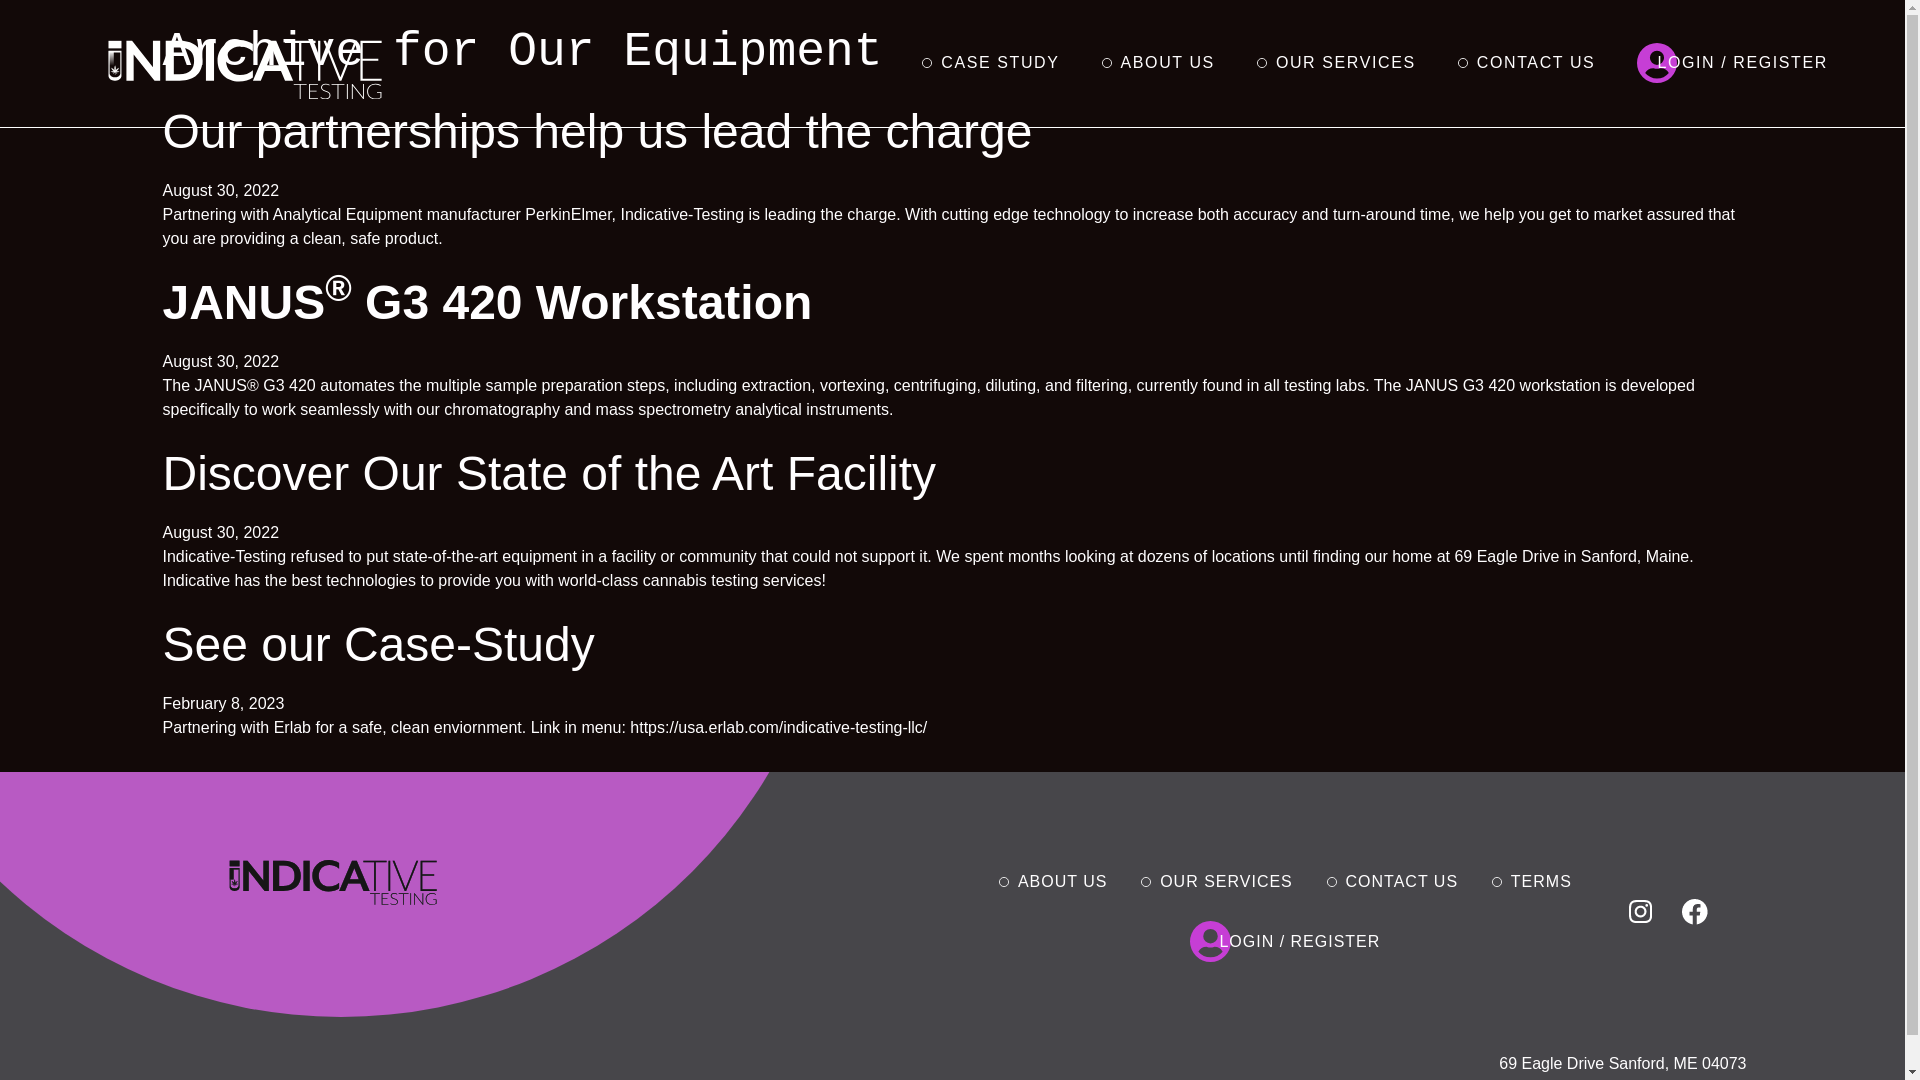  I want to click on Discover Our State of the Art Facility, so click(548, 474).